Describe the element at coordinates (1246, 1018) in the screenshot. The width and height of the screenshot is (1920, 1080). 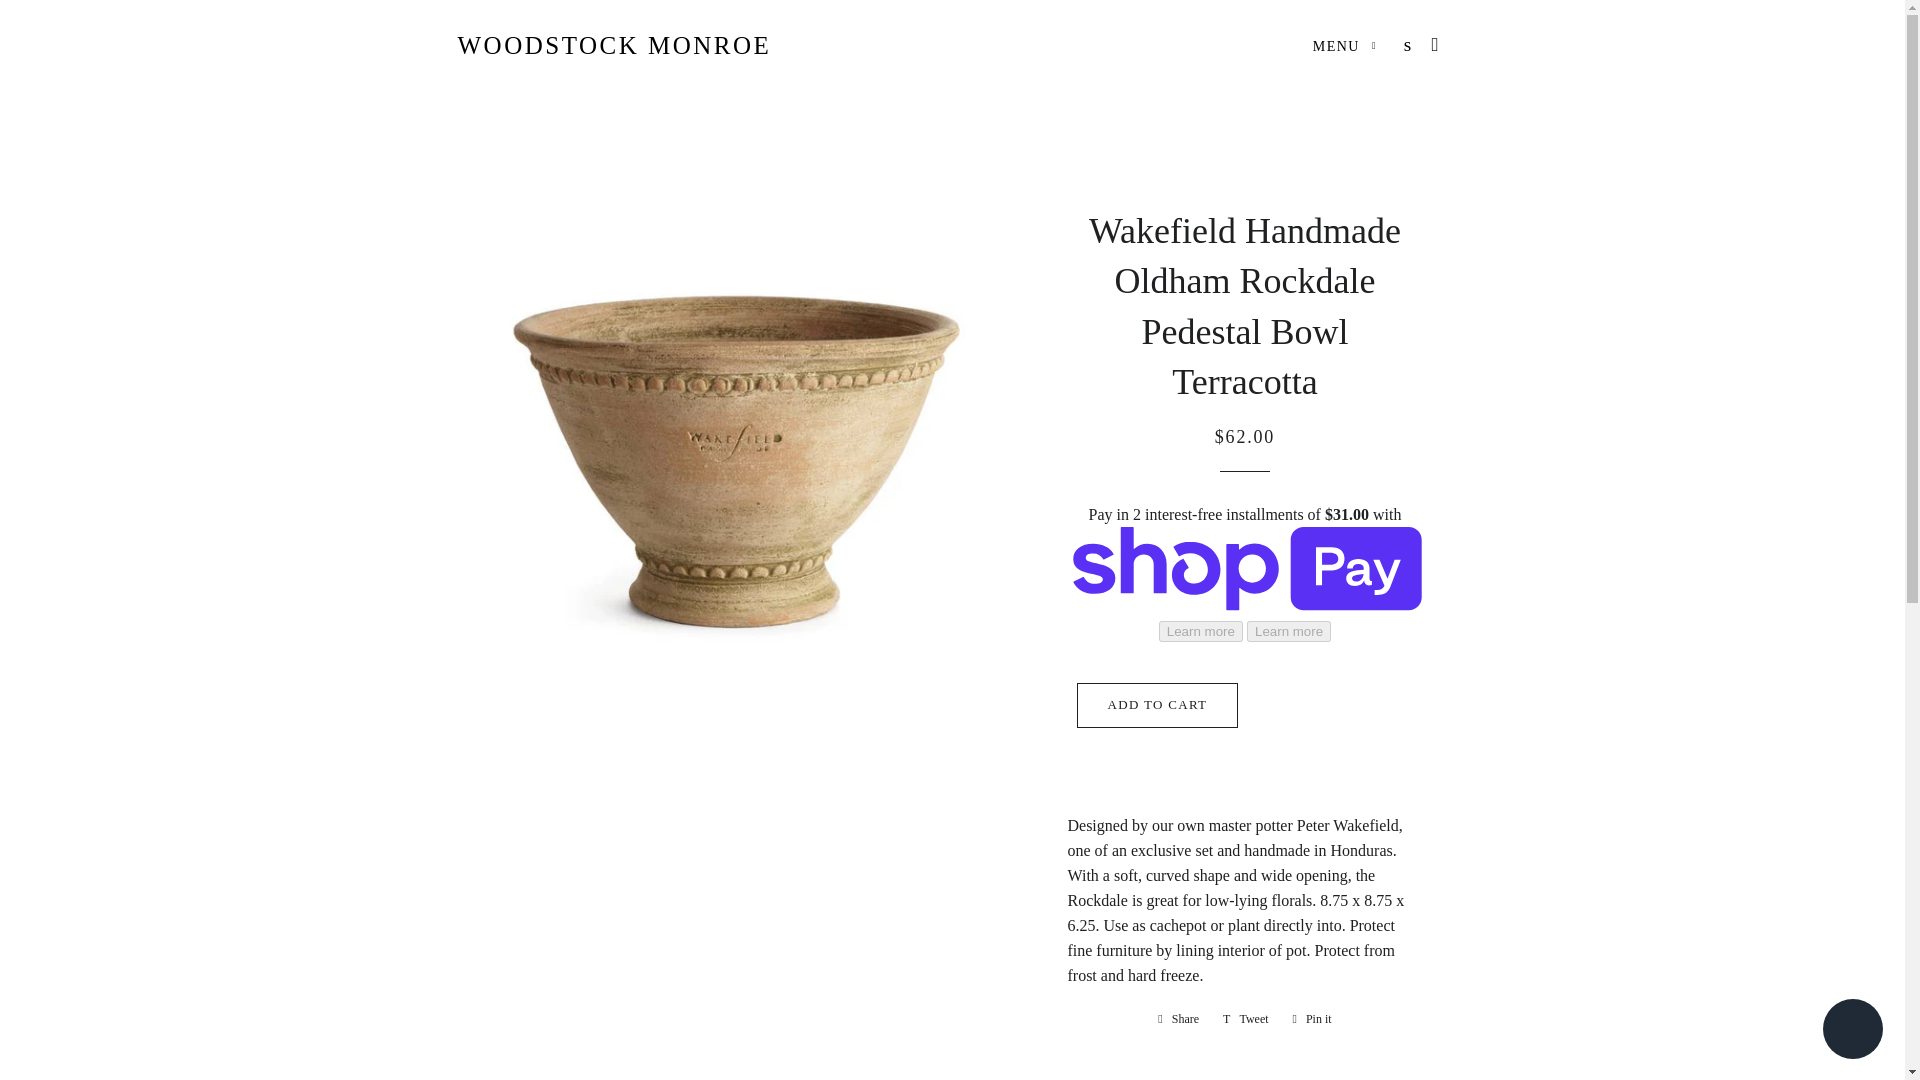
I see `Tweet on Twitter` at that location.